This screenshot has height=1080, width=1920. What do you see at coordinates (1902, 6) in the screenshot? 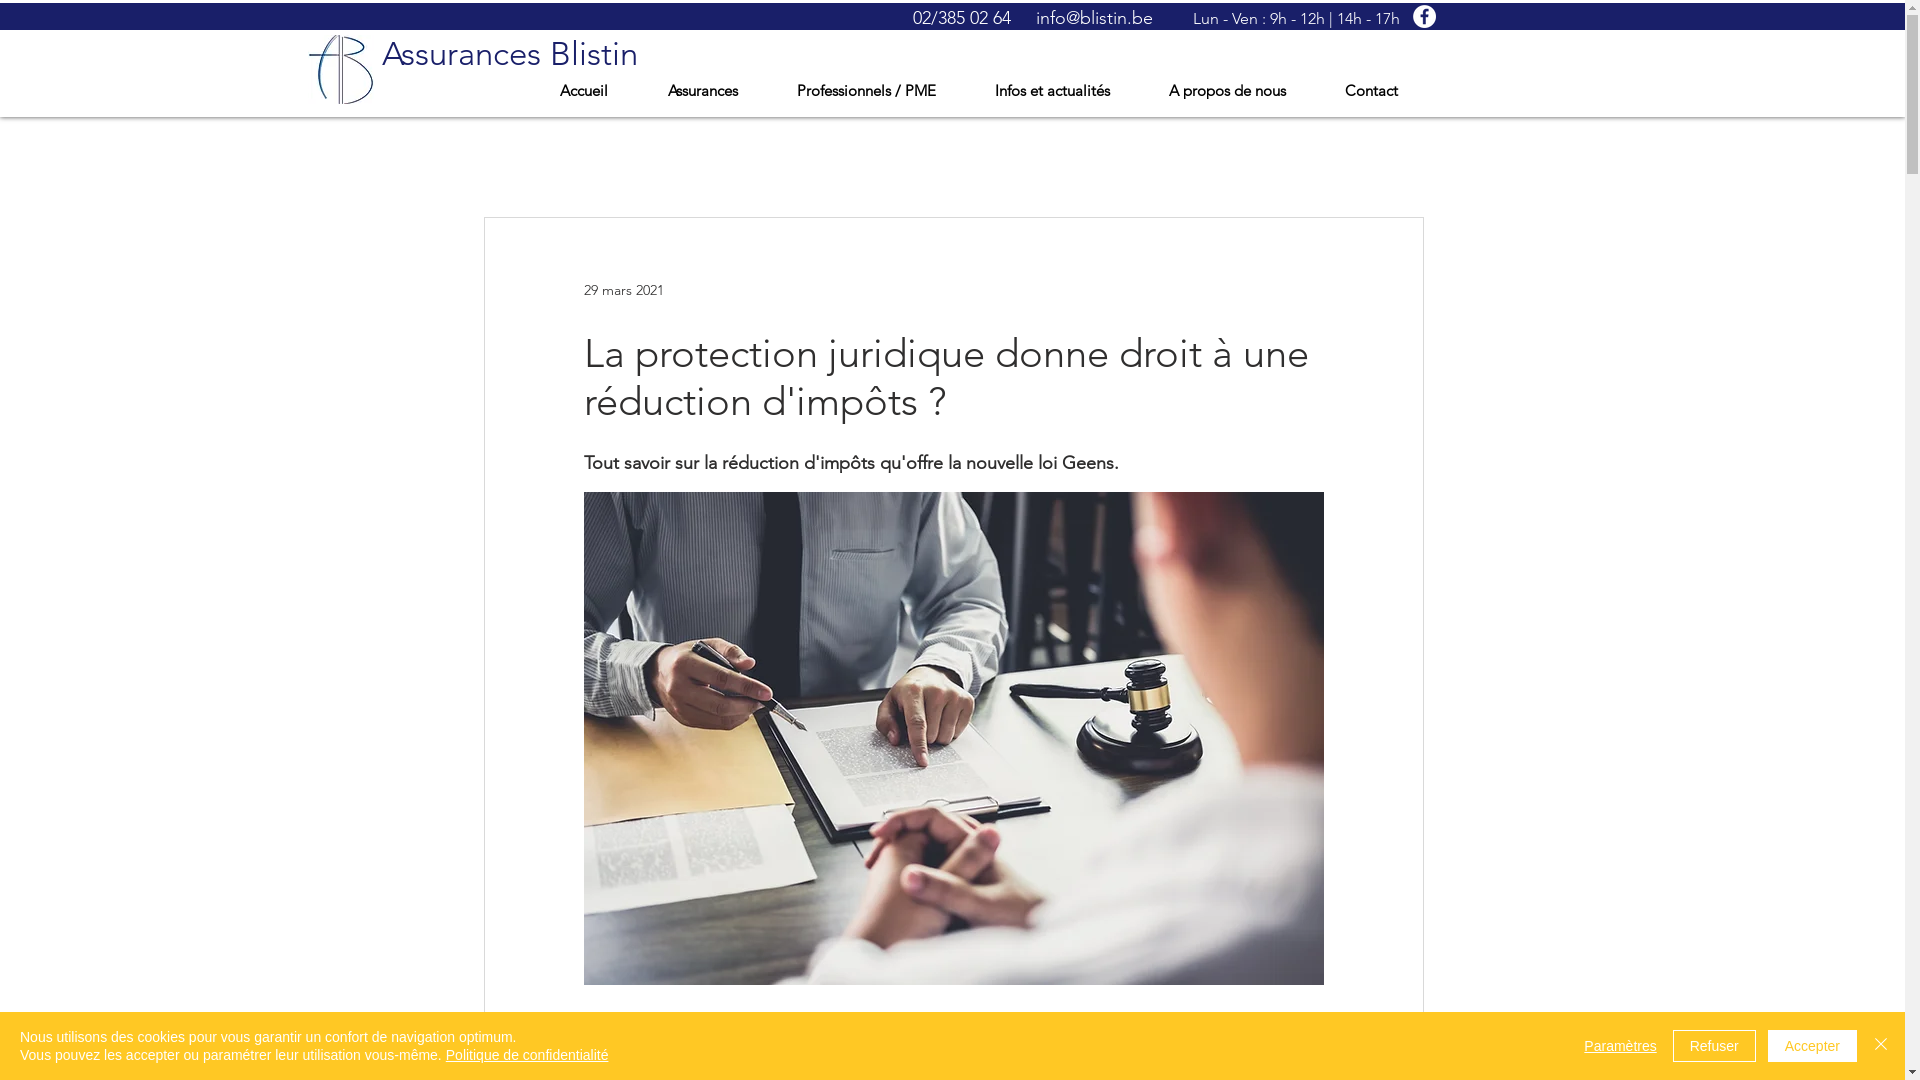
I see `Visitor Analytics` at bounding box center [1902, 6].